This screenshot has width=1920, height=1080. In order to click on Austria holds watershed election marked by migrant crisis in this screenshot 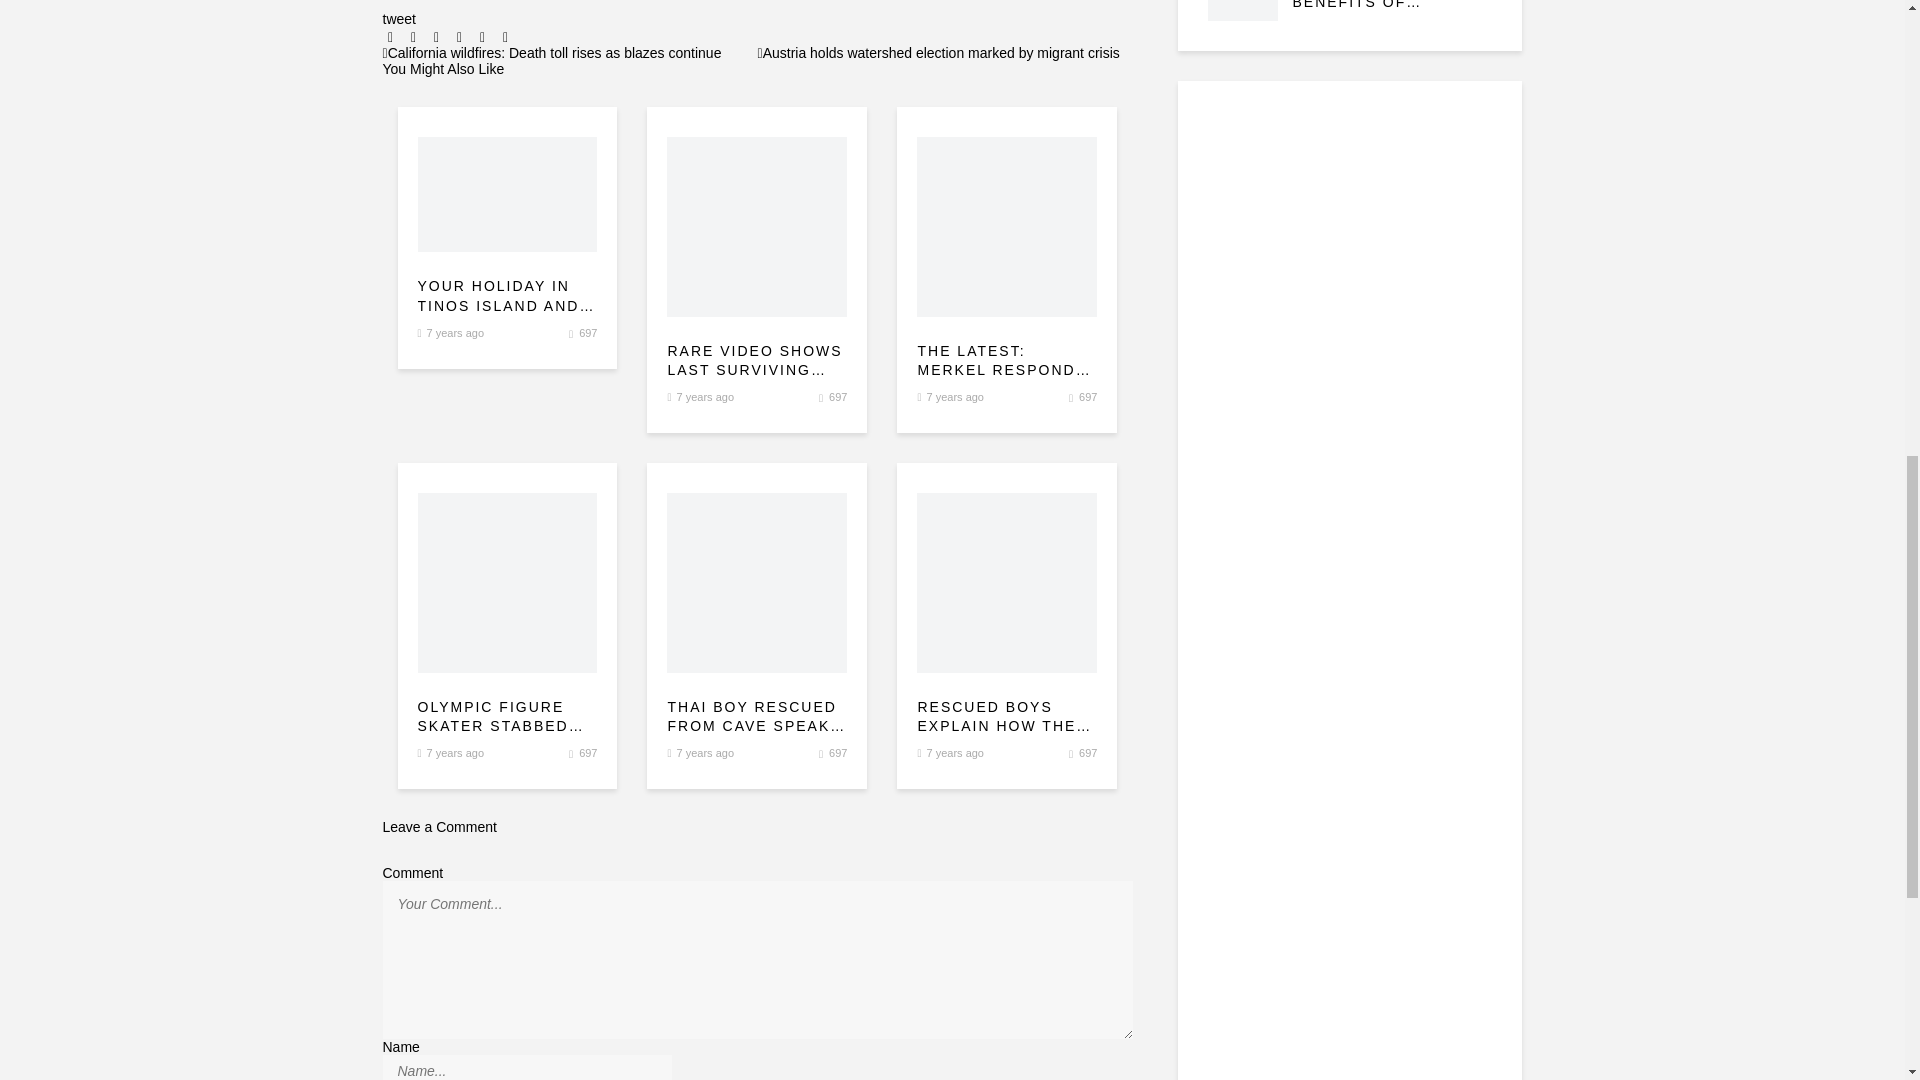, I will do `click(938, 52)`.